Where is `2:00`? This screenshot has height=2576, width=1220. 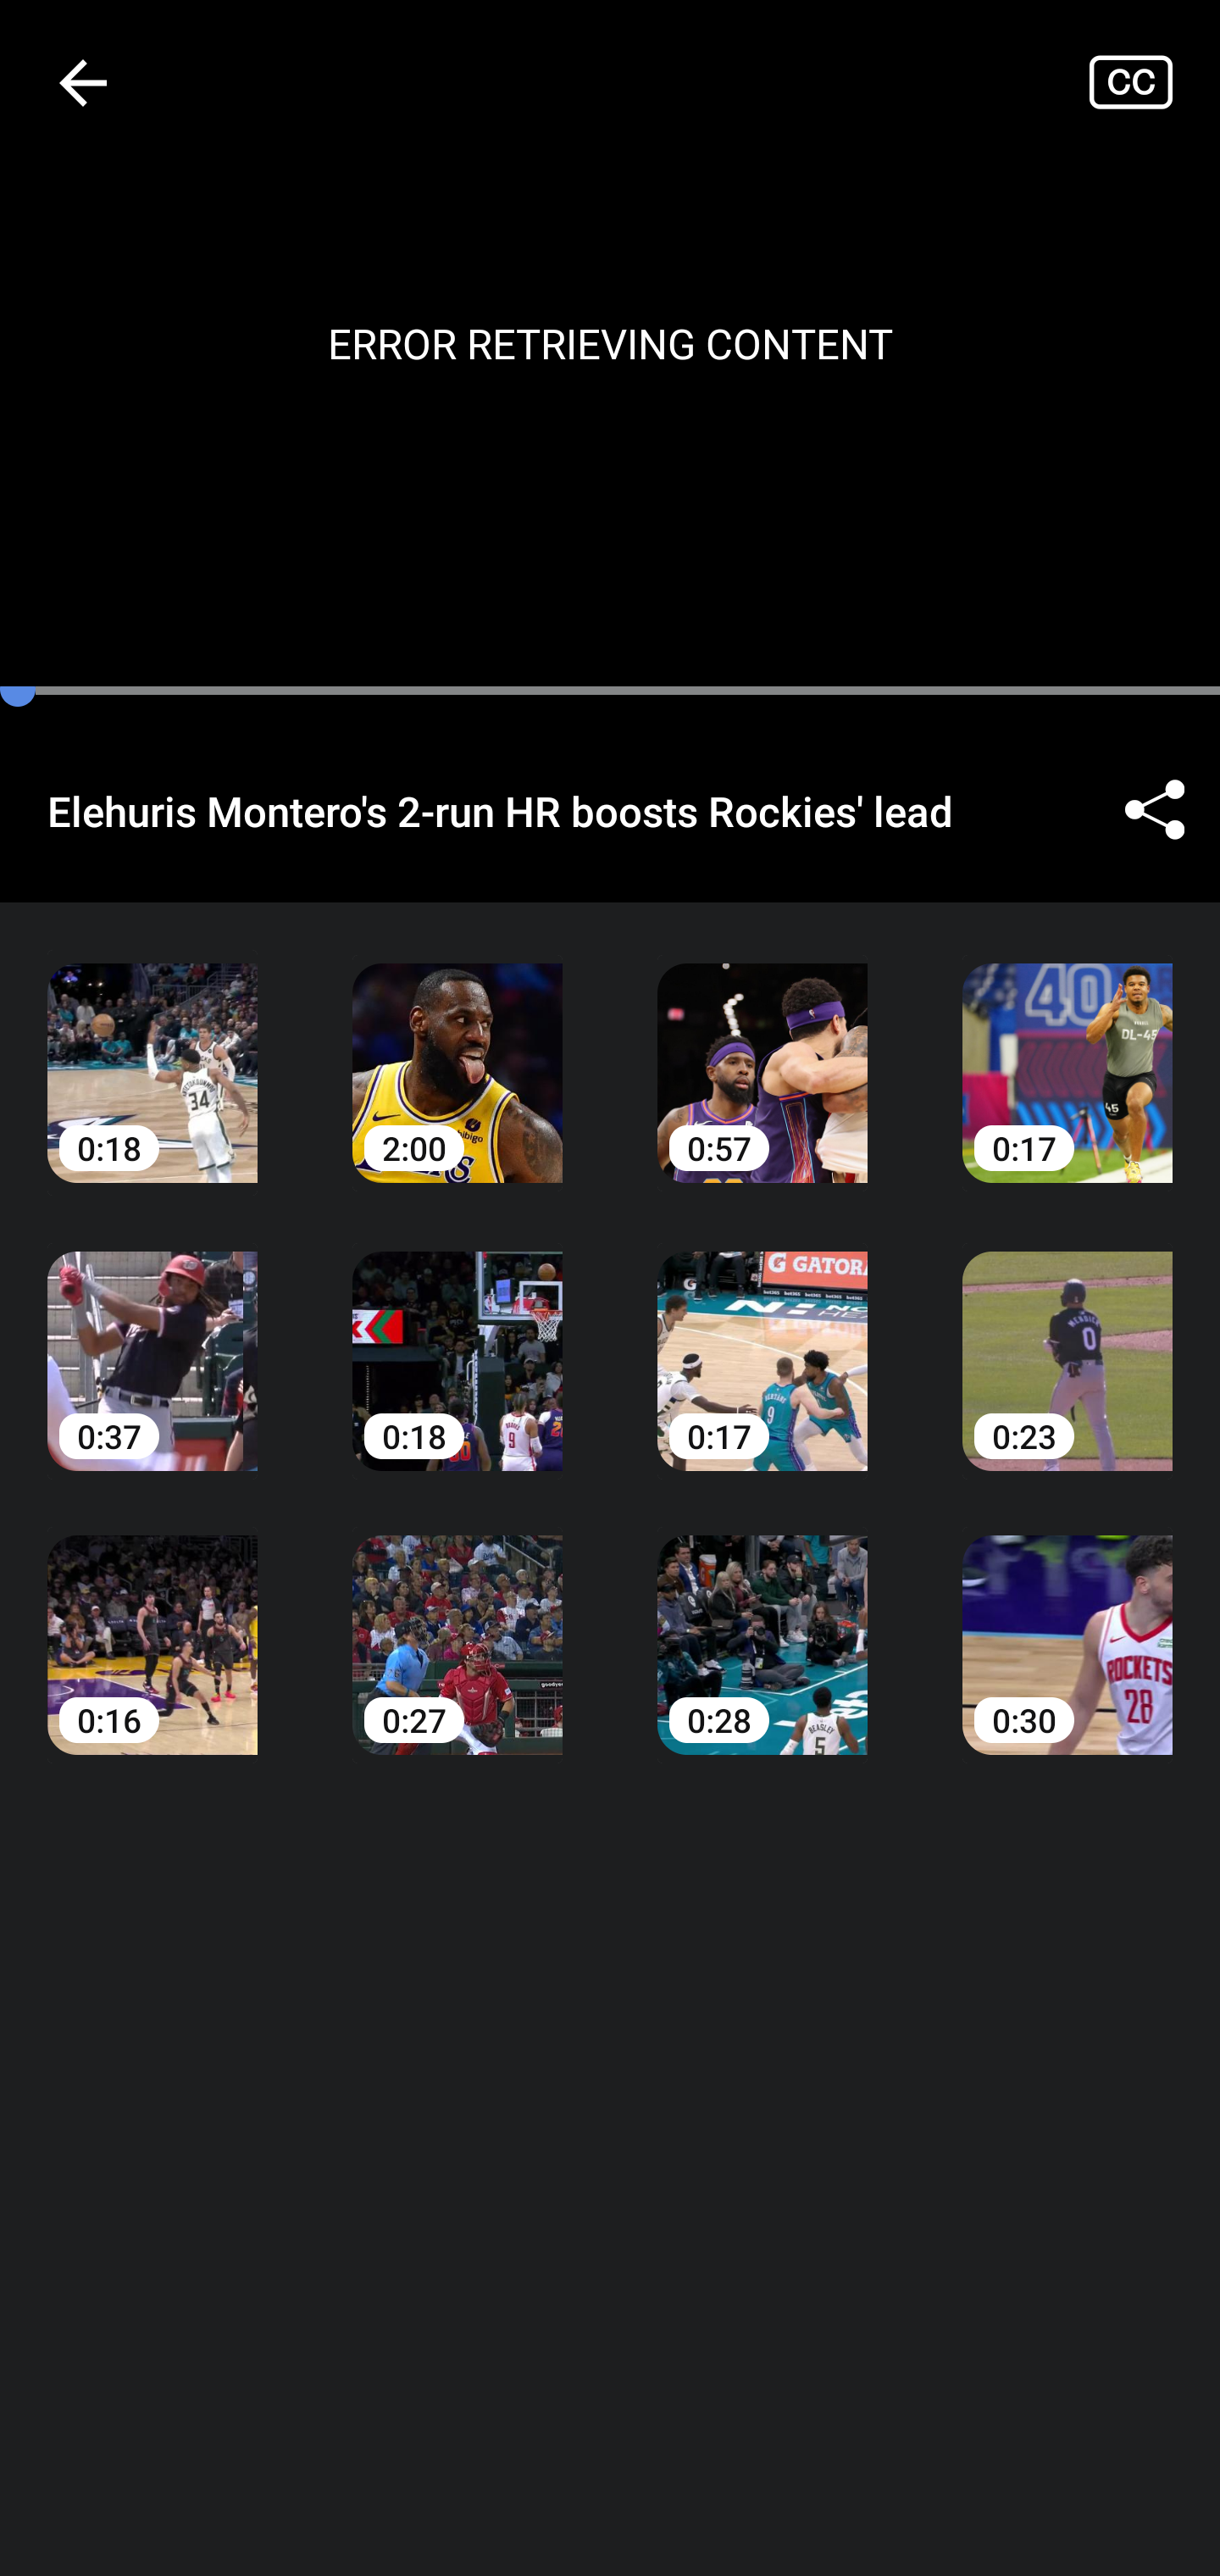
2:00 is located at coordinates (457, 1048).